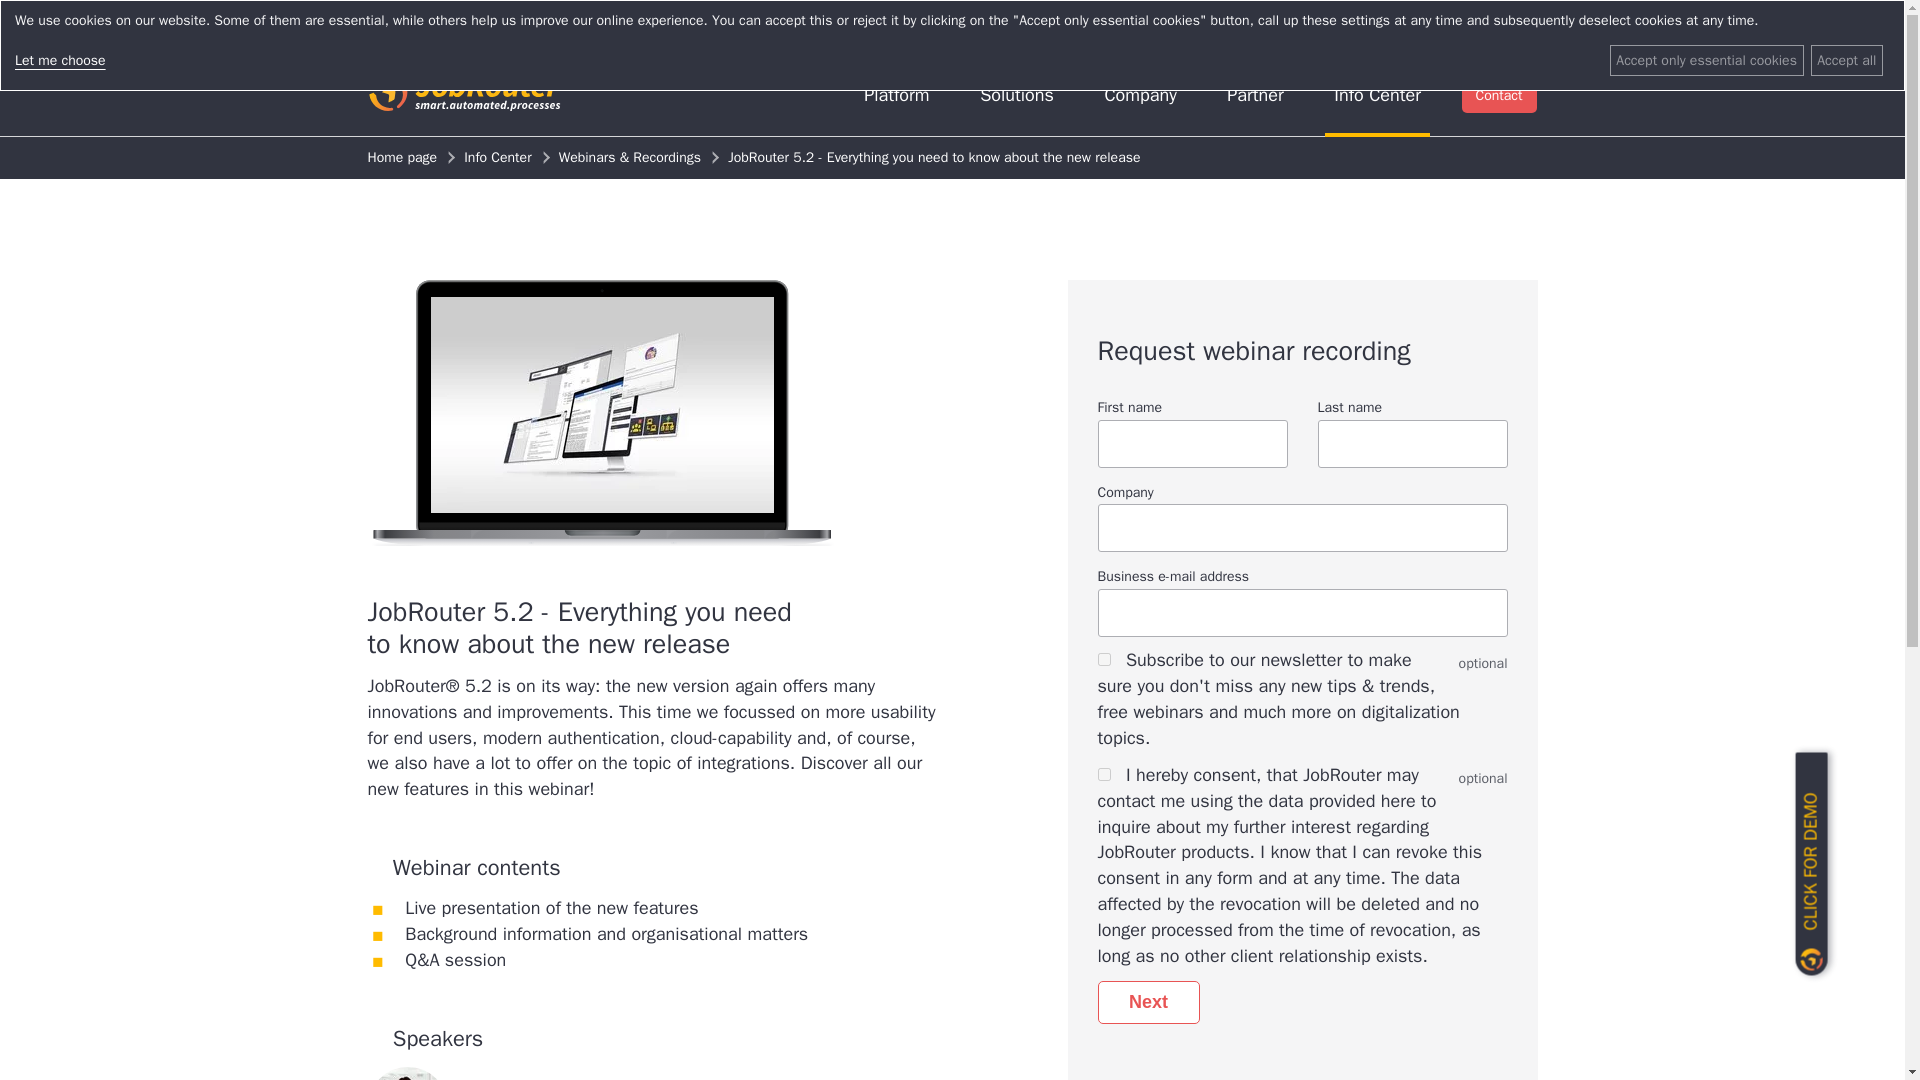 The image size is (1920, 1080). What do you see at coordinates (922, 28) in the screenshot?
I see `Editions` at bounding box center [922, 28].